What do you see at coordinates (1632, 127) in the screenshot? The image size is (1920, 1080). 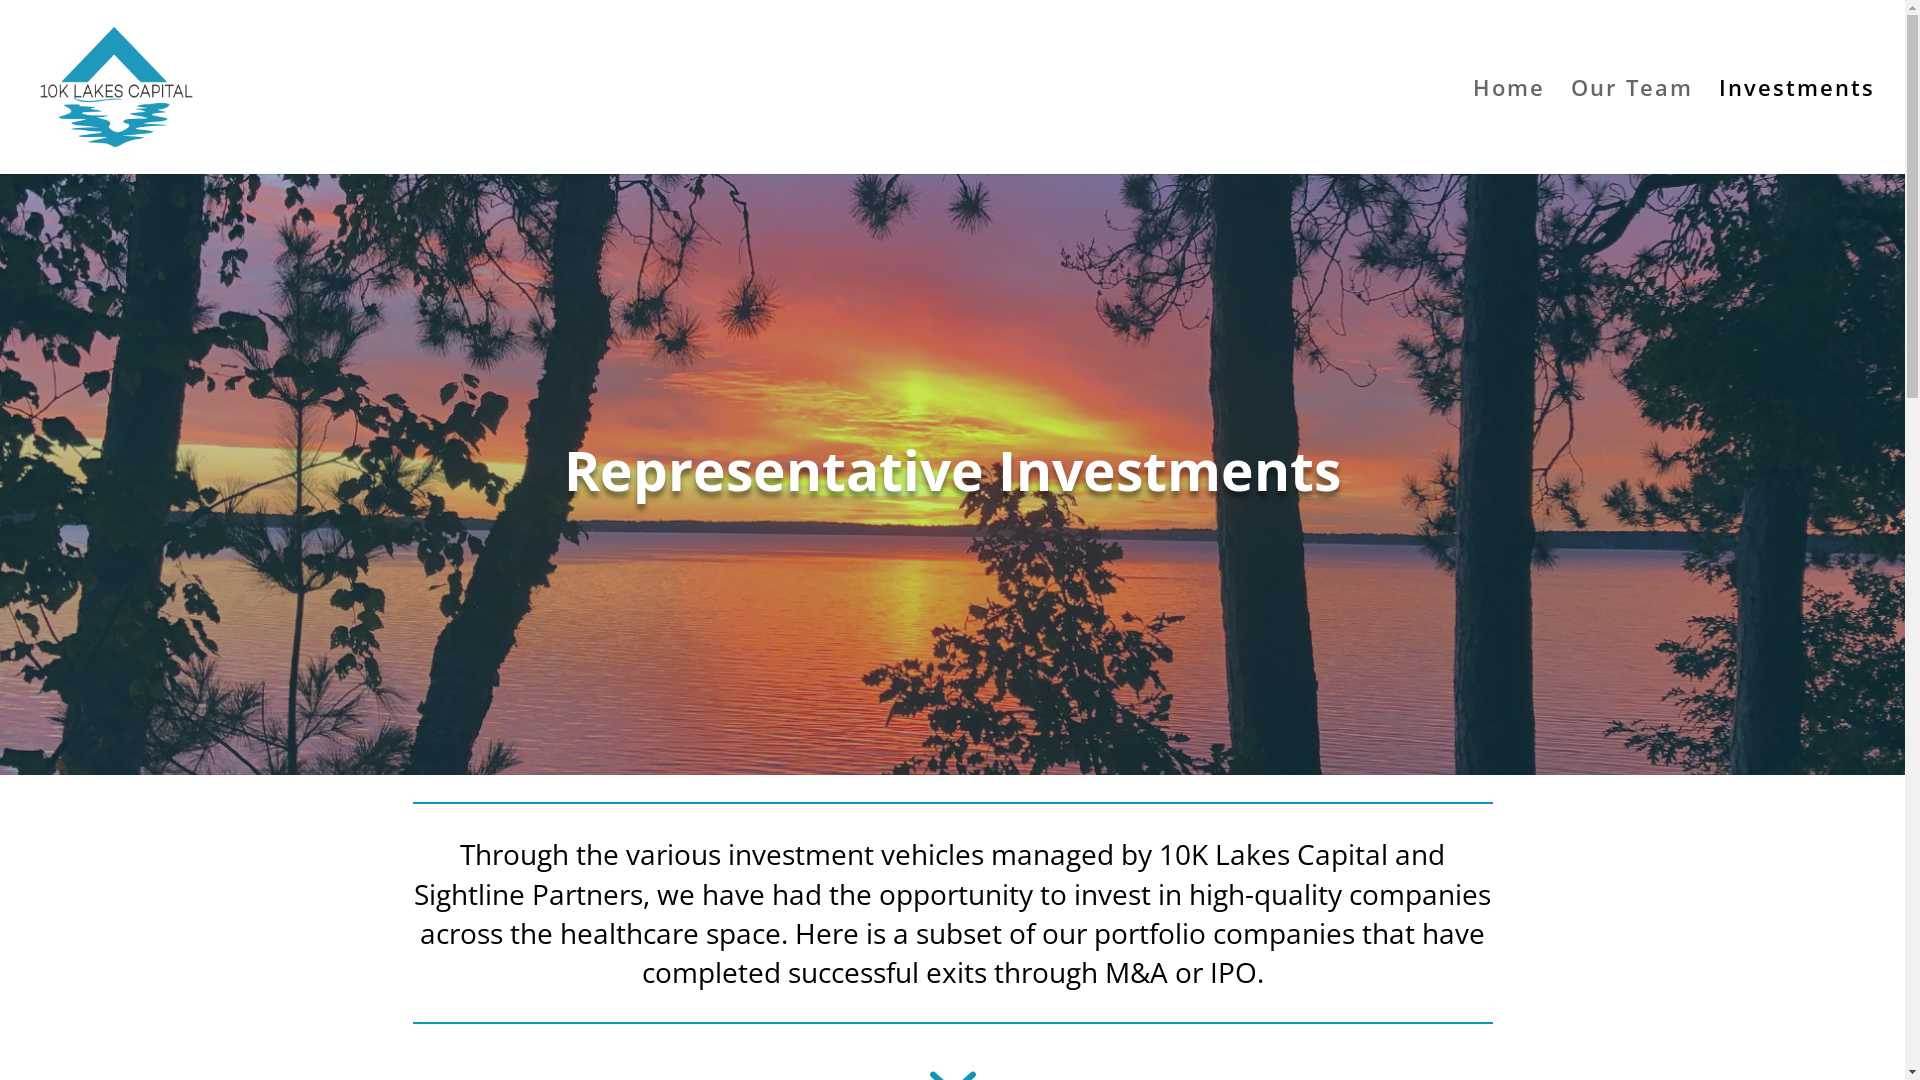 I see `Our Team` at bounding box center [1632, 127].